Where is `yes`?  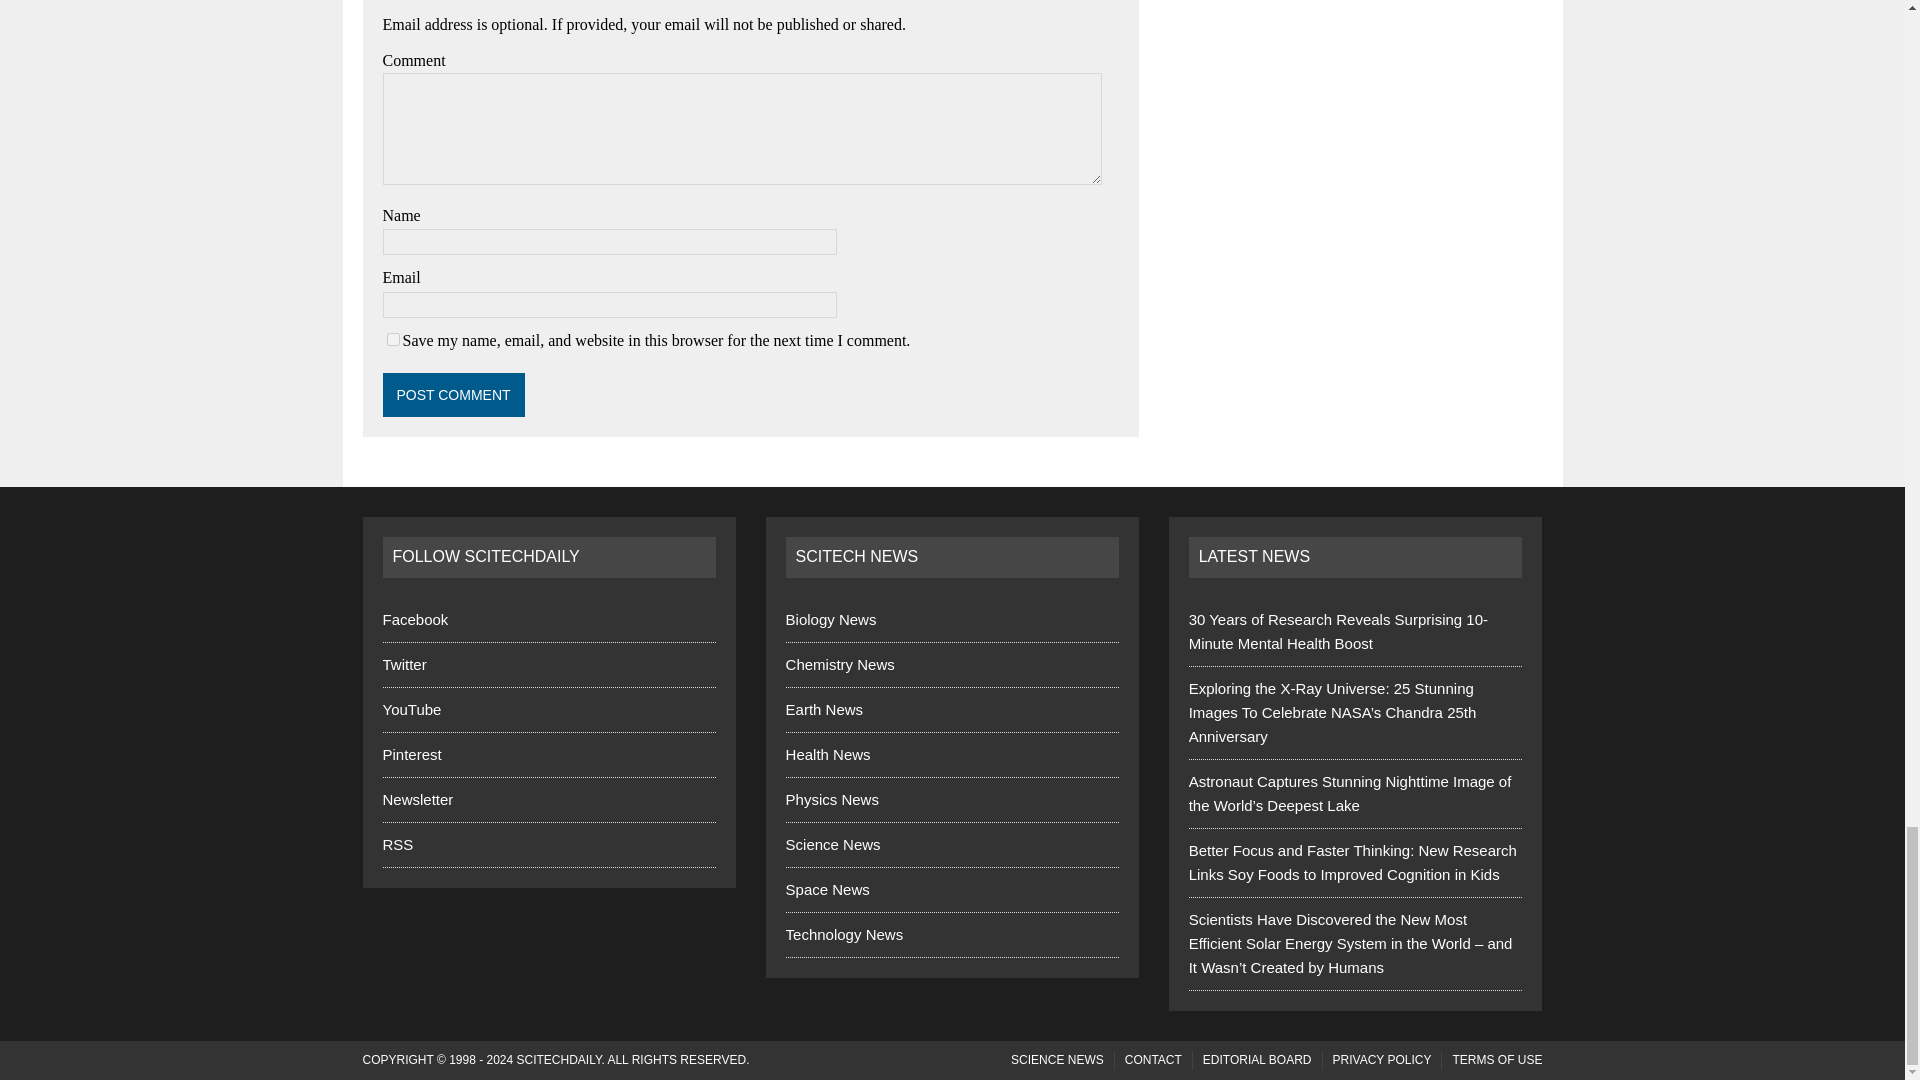
yes is located at coordinates (392, 338).